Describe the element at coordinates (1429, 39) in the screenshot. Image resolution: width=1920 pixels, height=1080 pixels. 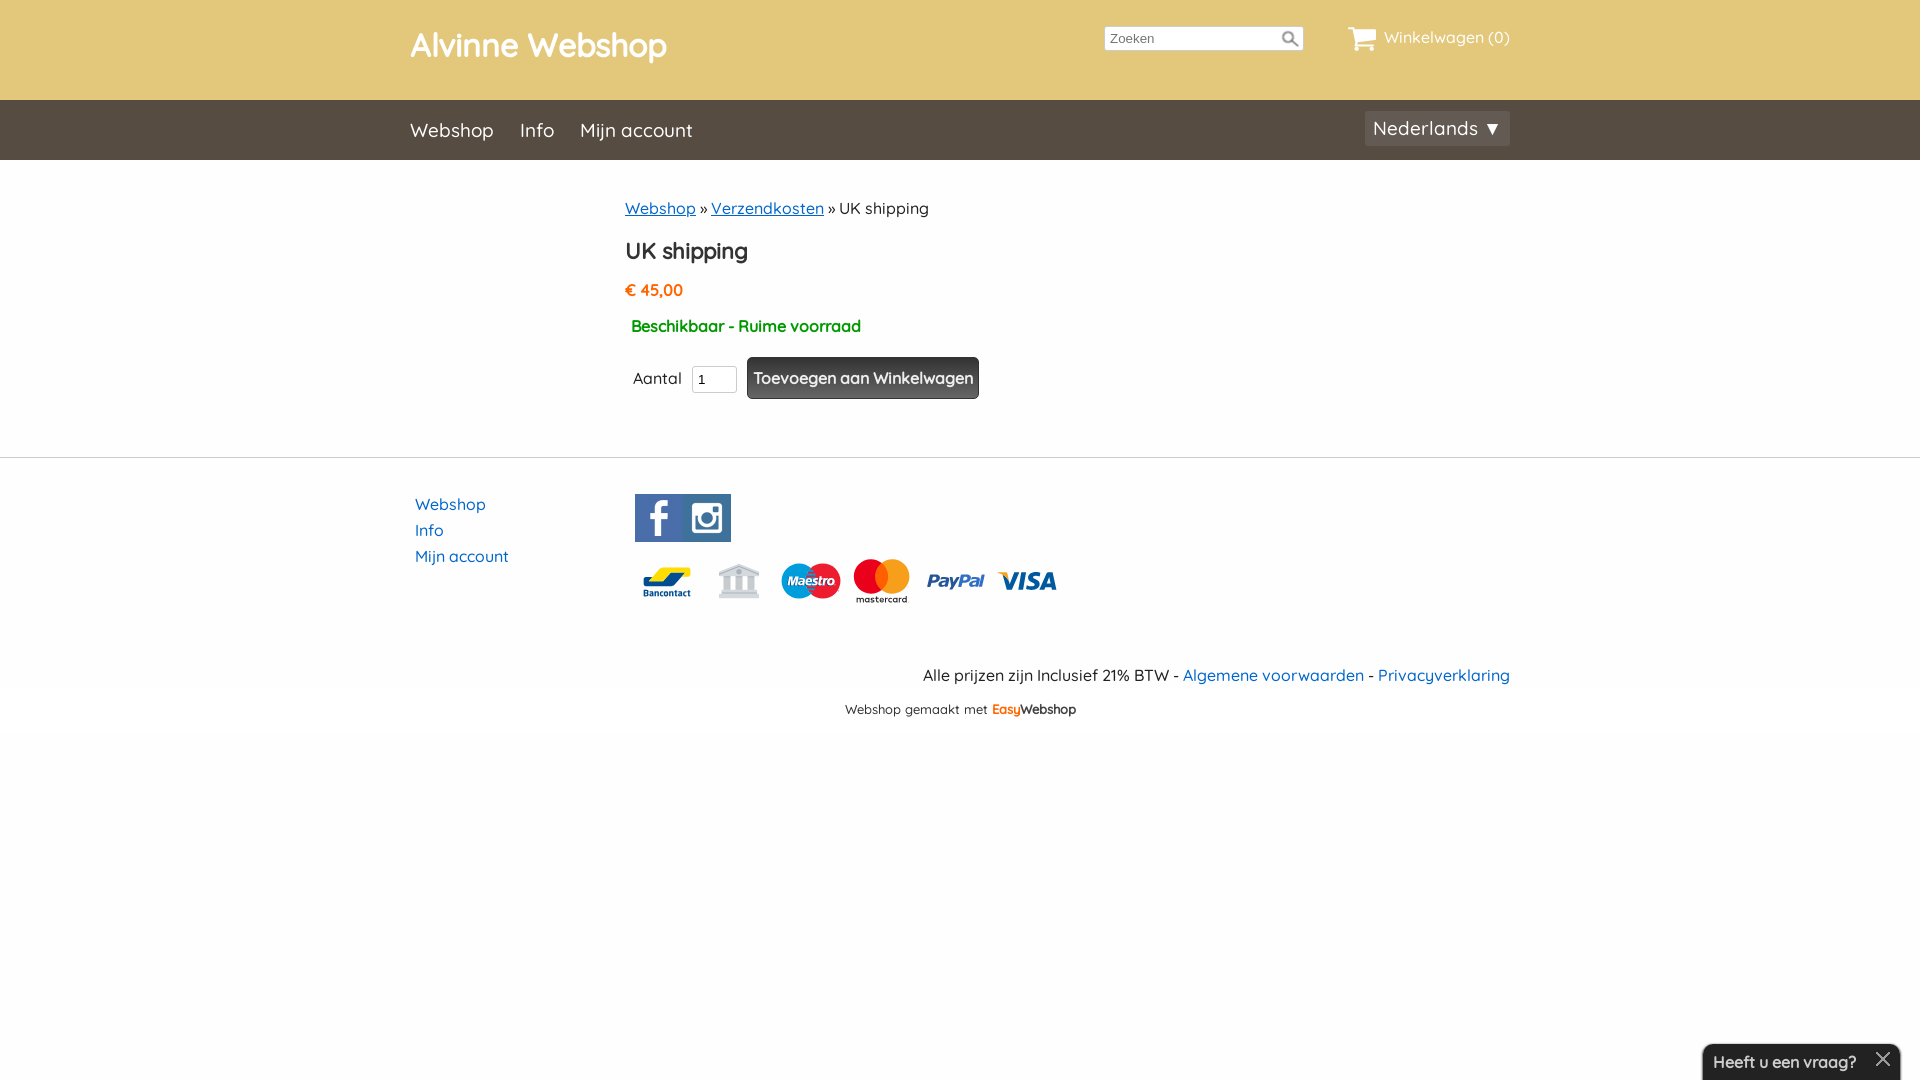
I see `WinkelwagenWinkelwagen (0)` at that location.